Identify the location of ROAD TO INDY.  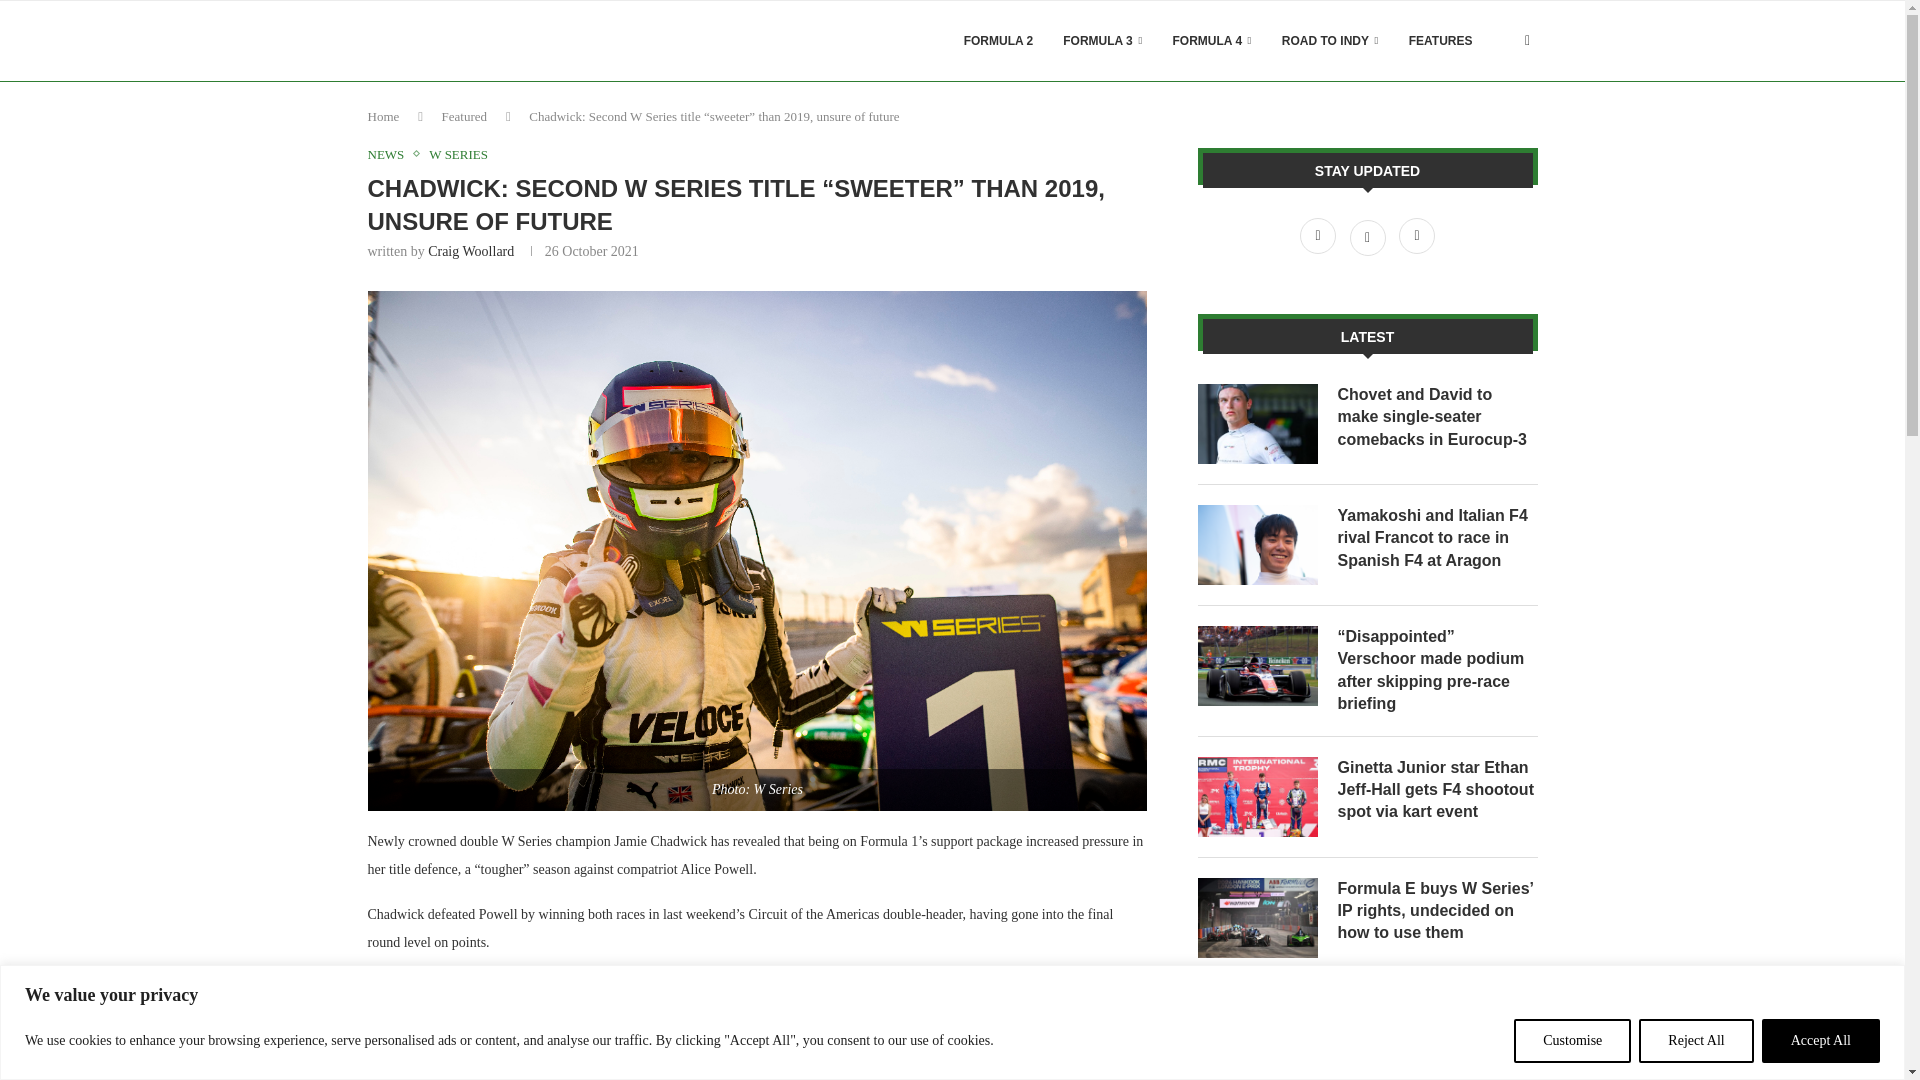
(1330, 41).